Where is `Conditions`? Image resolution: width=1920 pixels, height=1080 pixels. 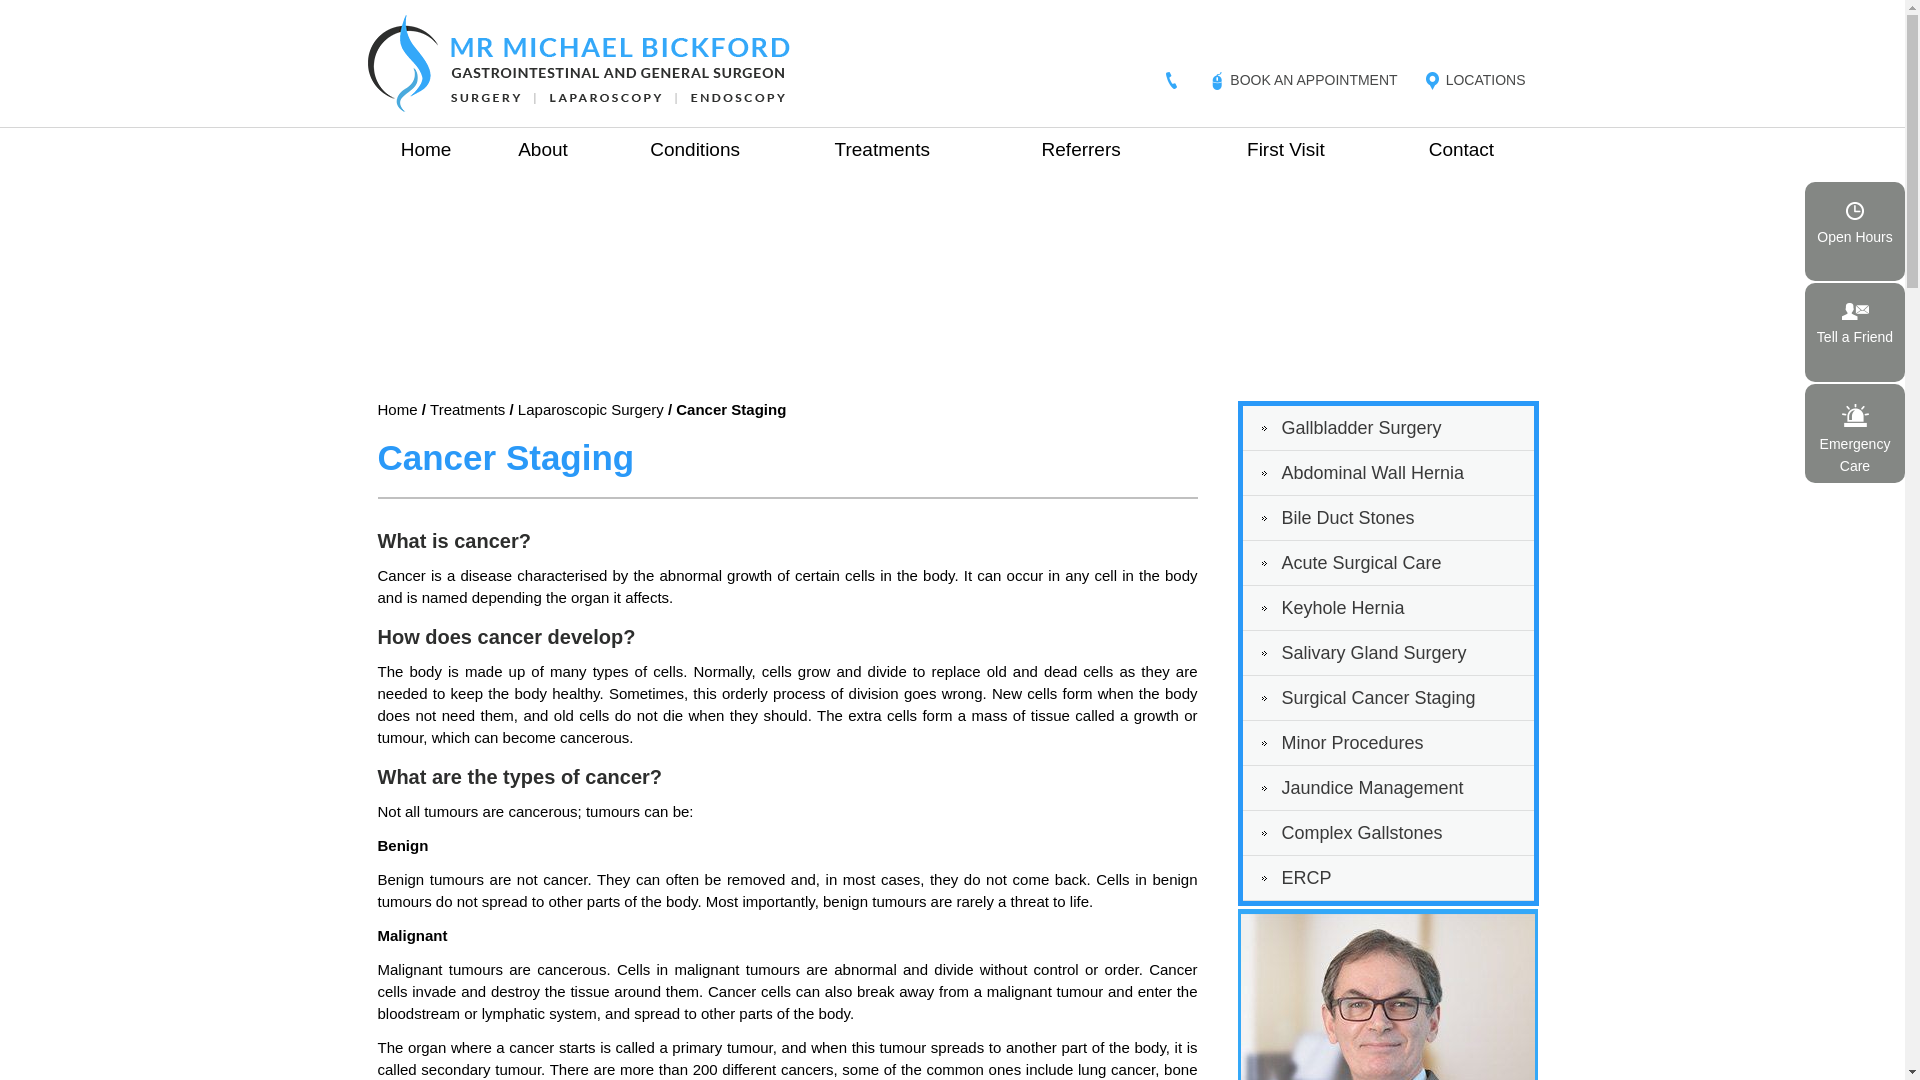 Conditions is located at coordinates (696, 151).